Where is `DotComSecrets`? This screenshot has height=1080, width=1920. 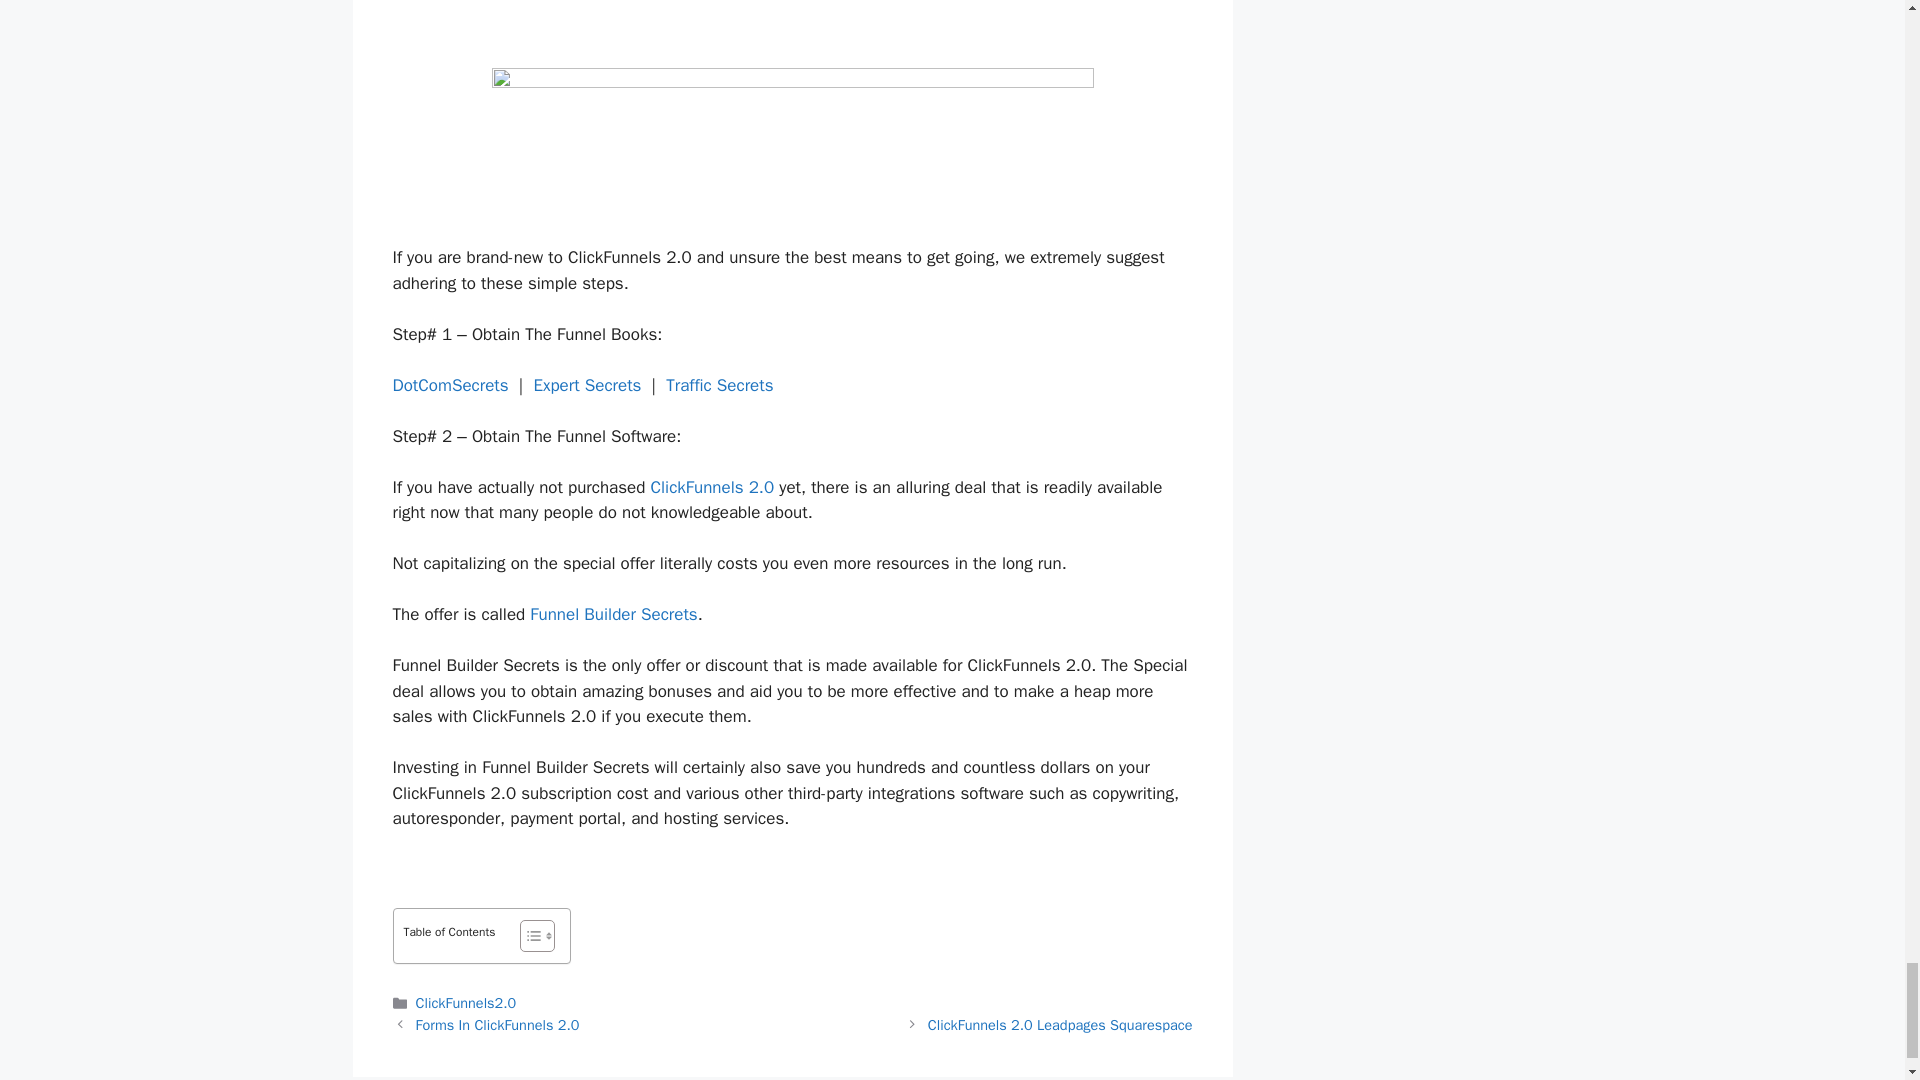
DotComSecrets is located at coordinates (450, 385).